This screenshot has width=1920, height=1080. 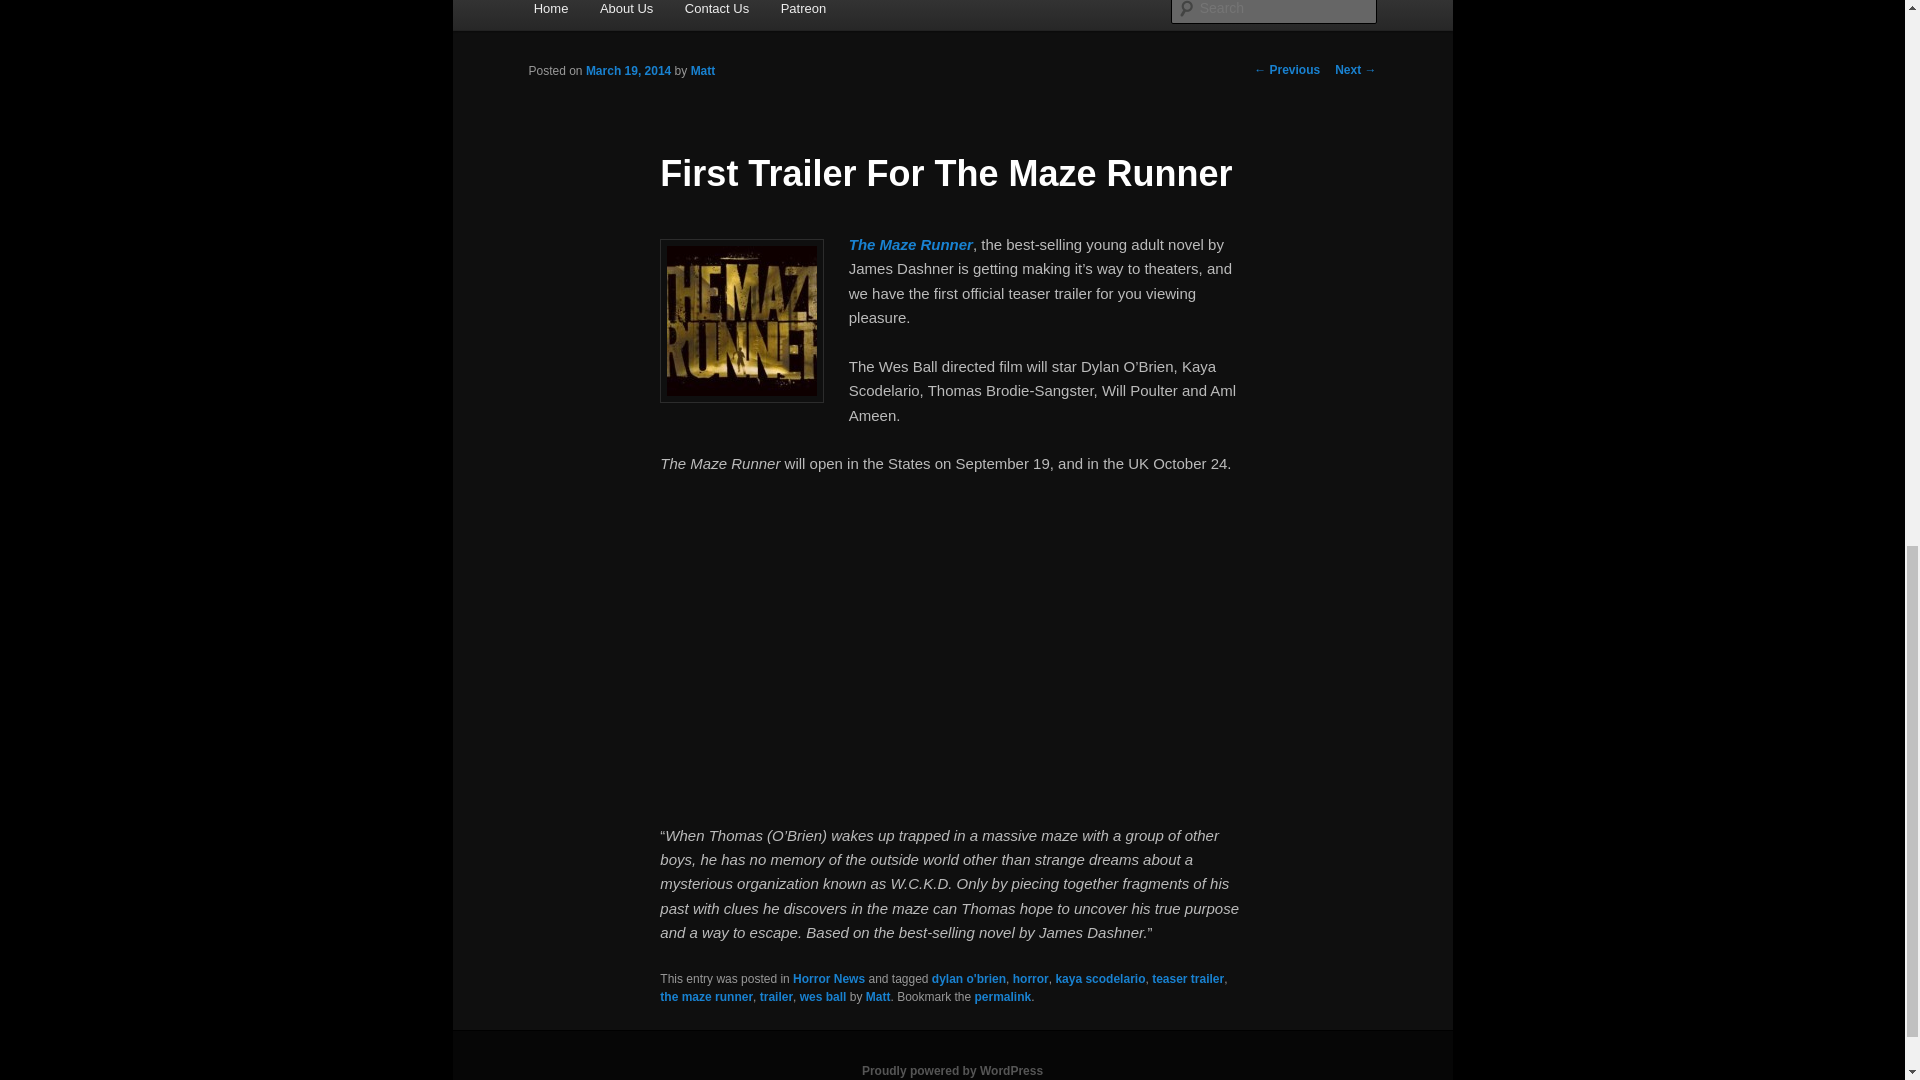 What do you see at coordinates (716, 15) in the screenshot?
I see `Contact Us` at bounding box center [716, 15].